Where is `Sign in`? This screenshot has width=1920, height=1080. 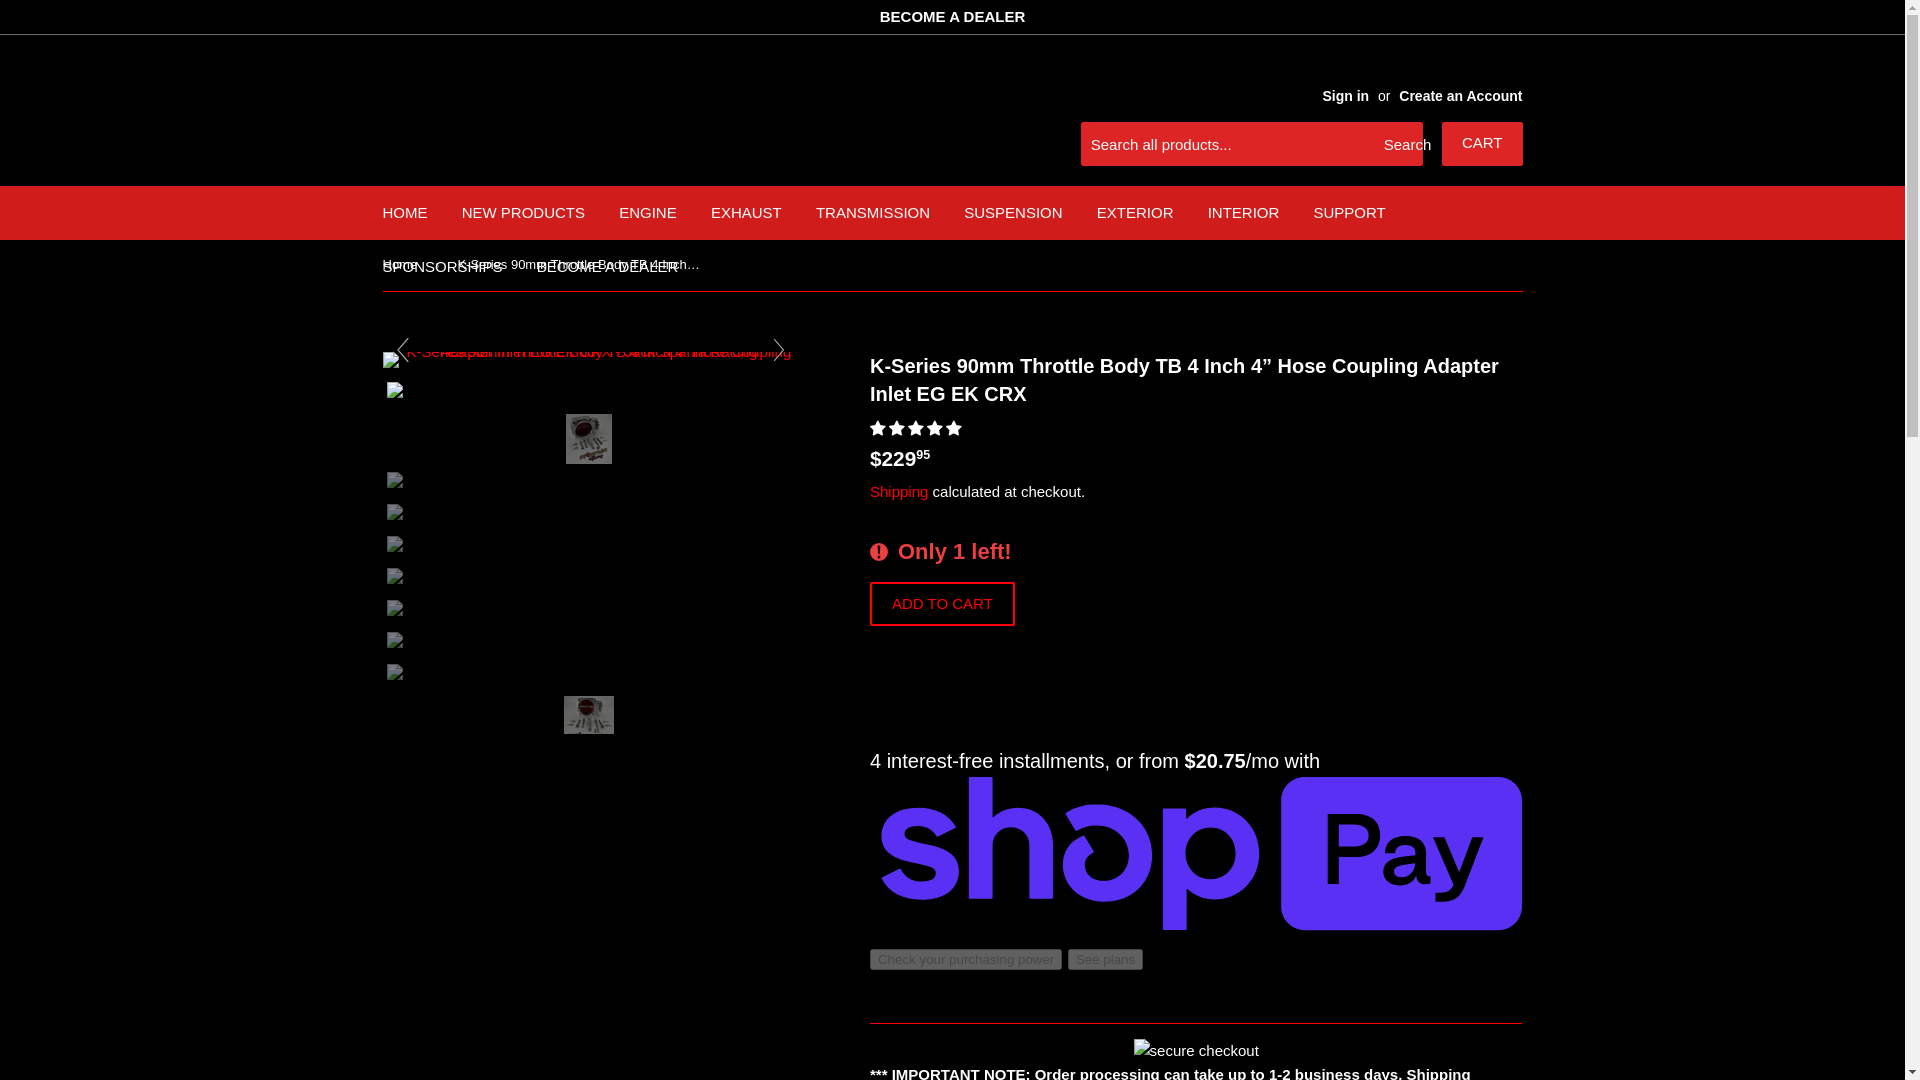
Sign in is located at coordinates (1345, 95).